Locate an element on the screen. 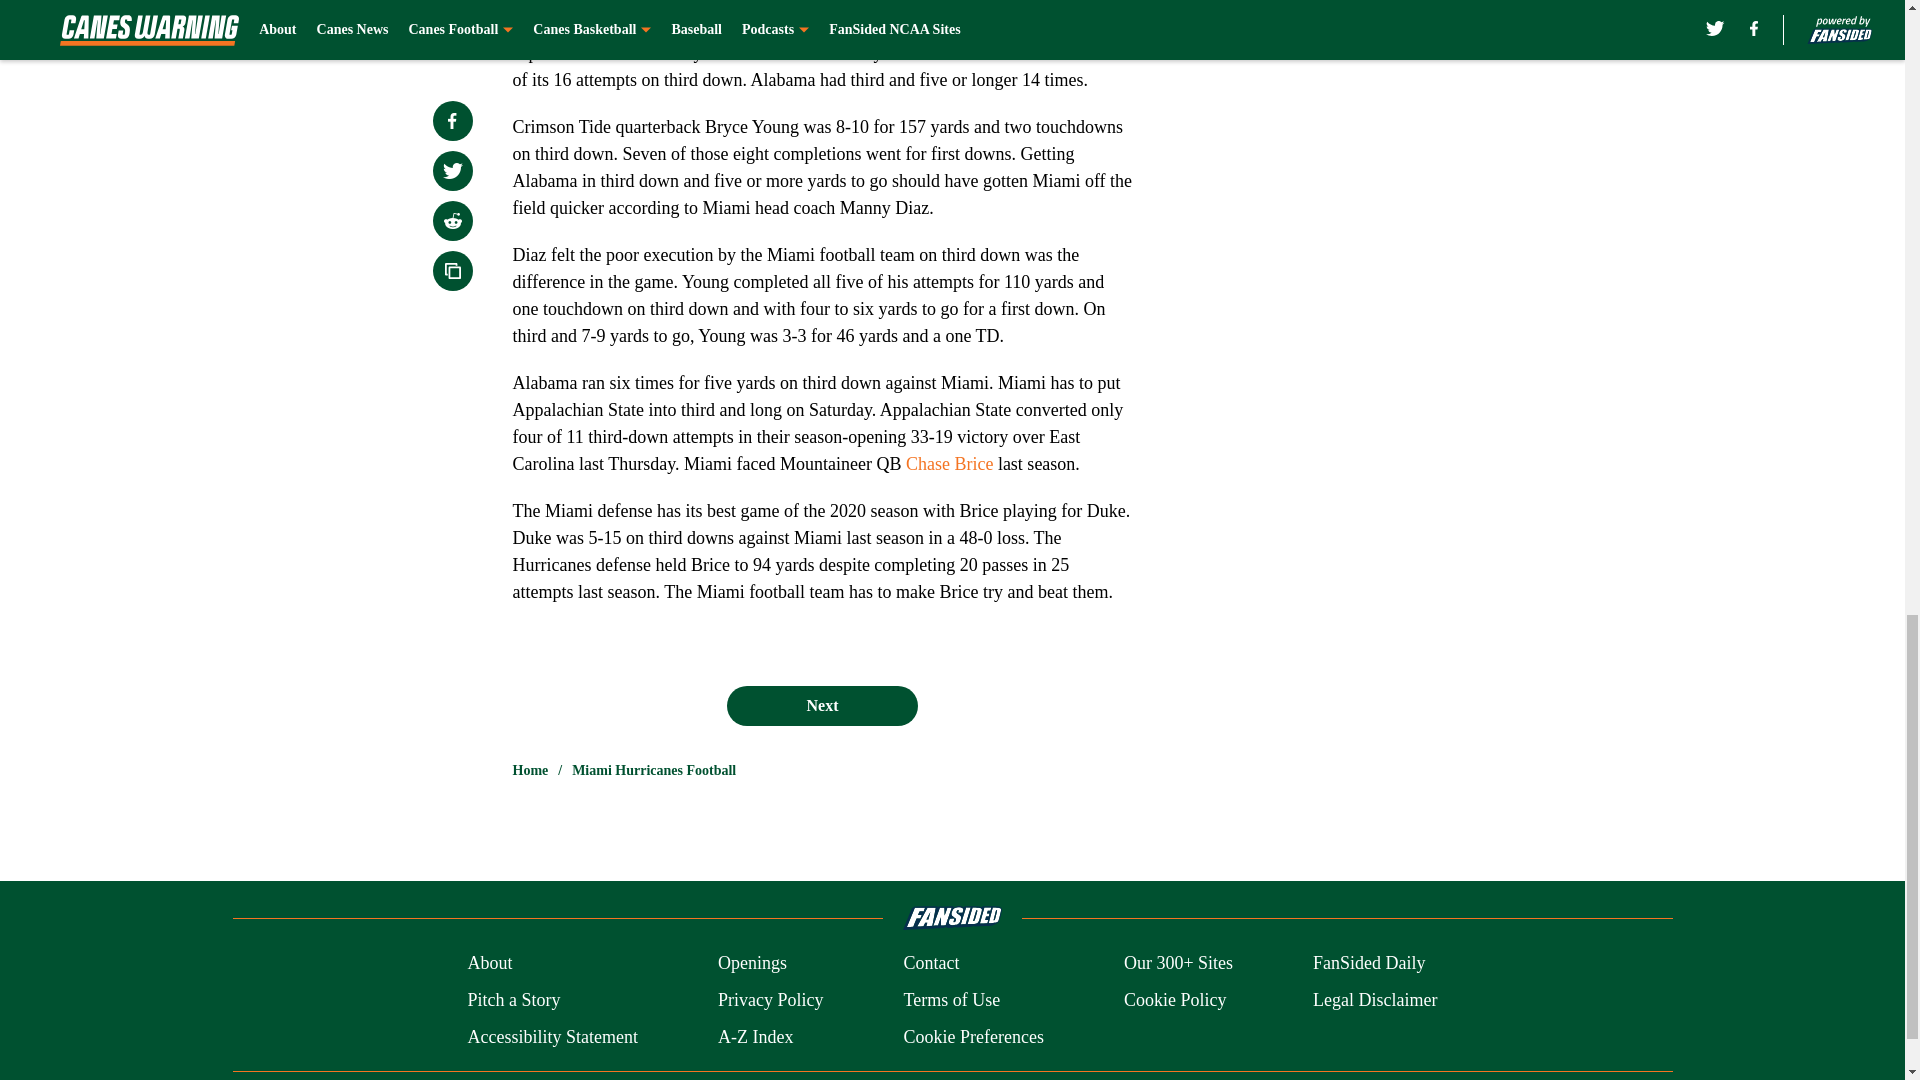 The image size is (1920, 1080). Contact is located at coordinates (930, 964).